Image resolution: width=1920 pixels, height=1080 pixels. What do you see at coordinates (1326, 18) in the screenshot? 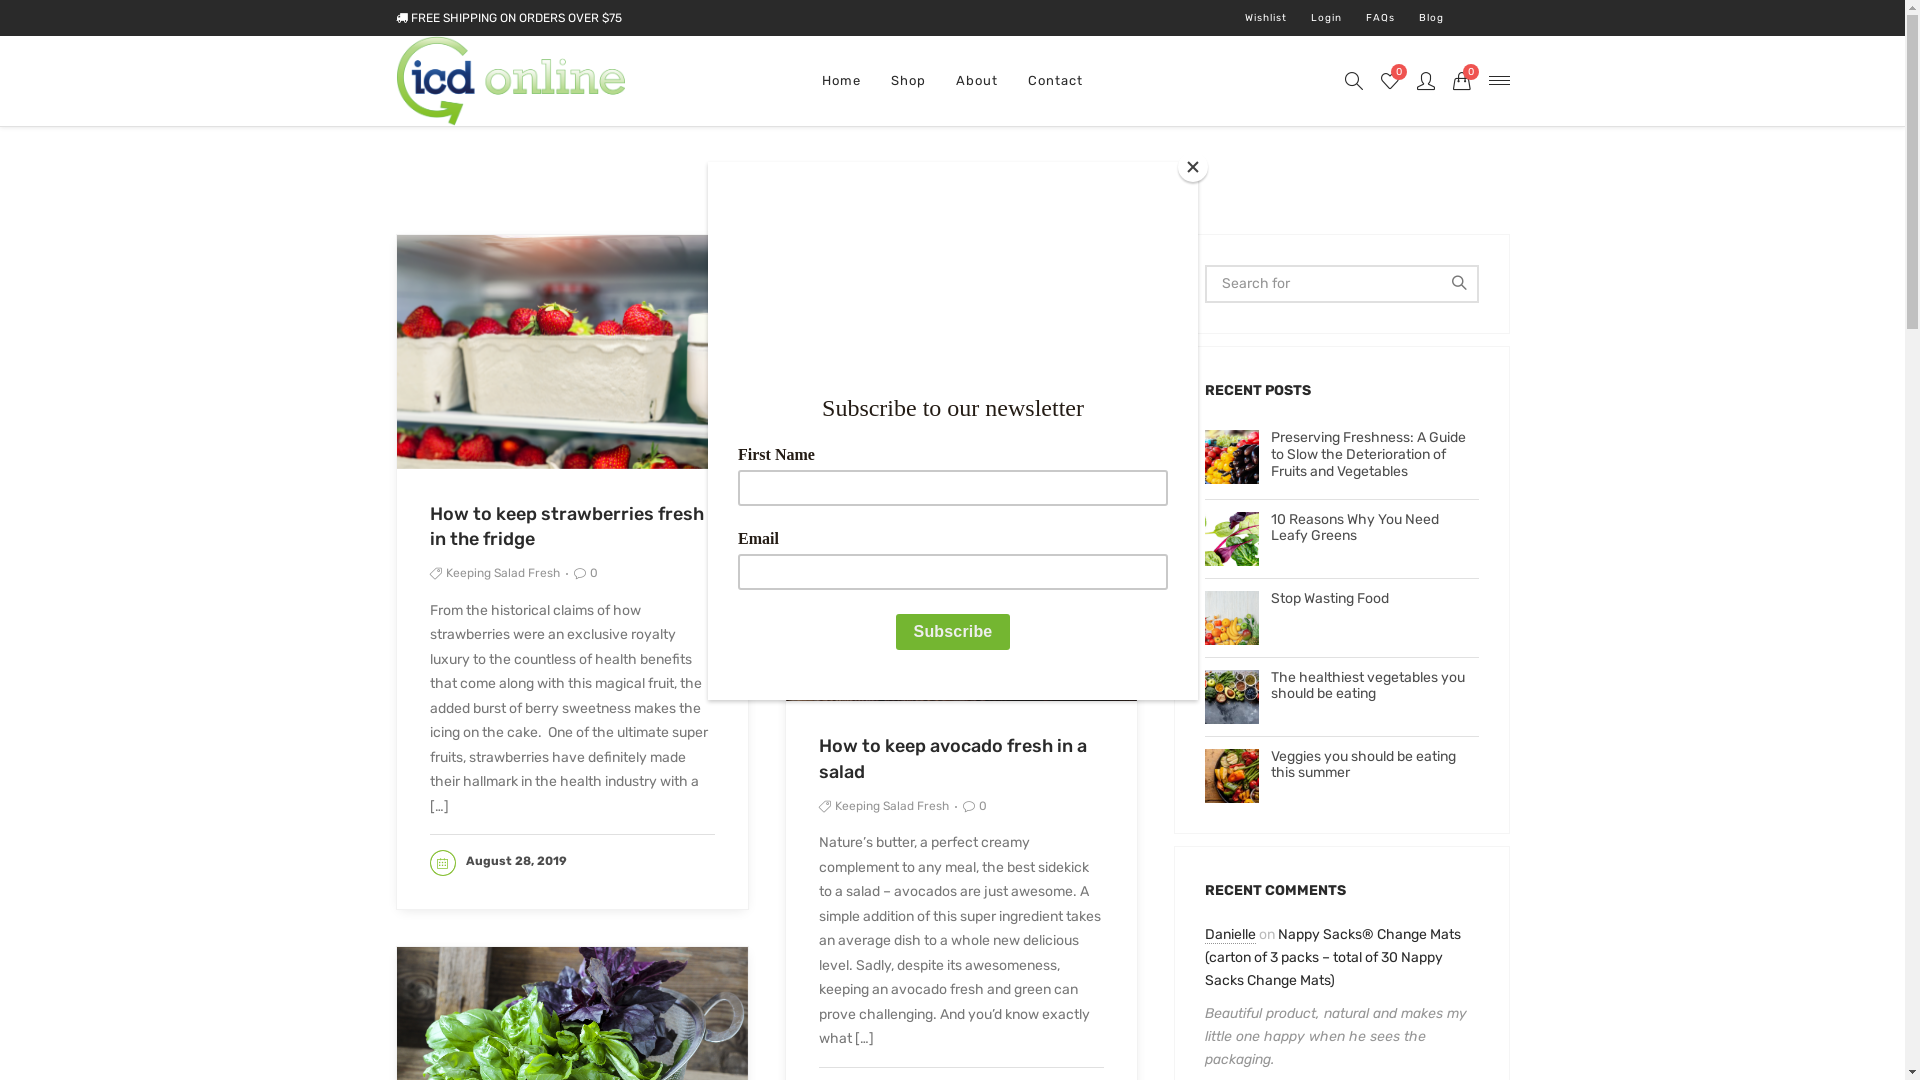
I see `Login` at bounding box center [1326, 18].